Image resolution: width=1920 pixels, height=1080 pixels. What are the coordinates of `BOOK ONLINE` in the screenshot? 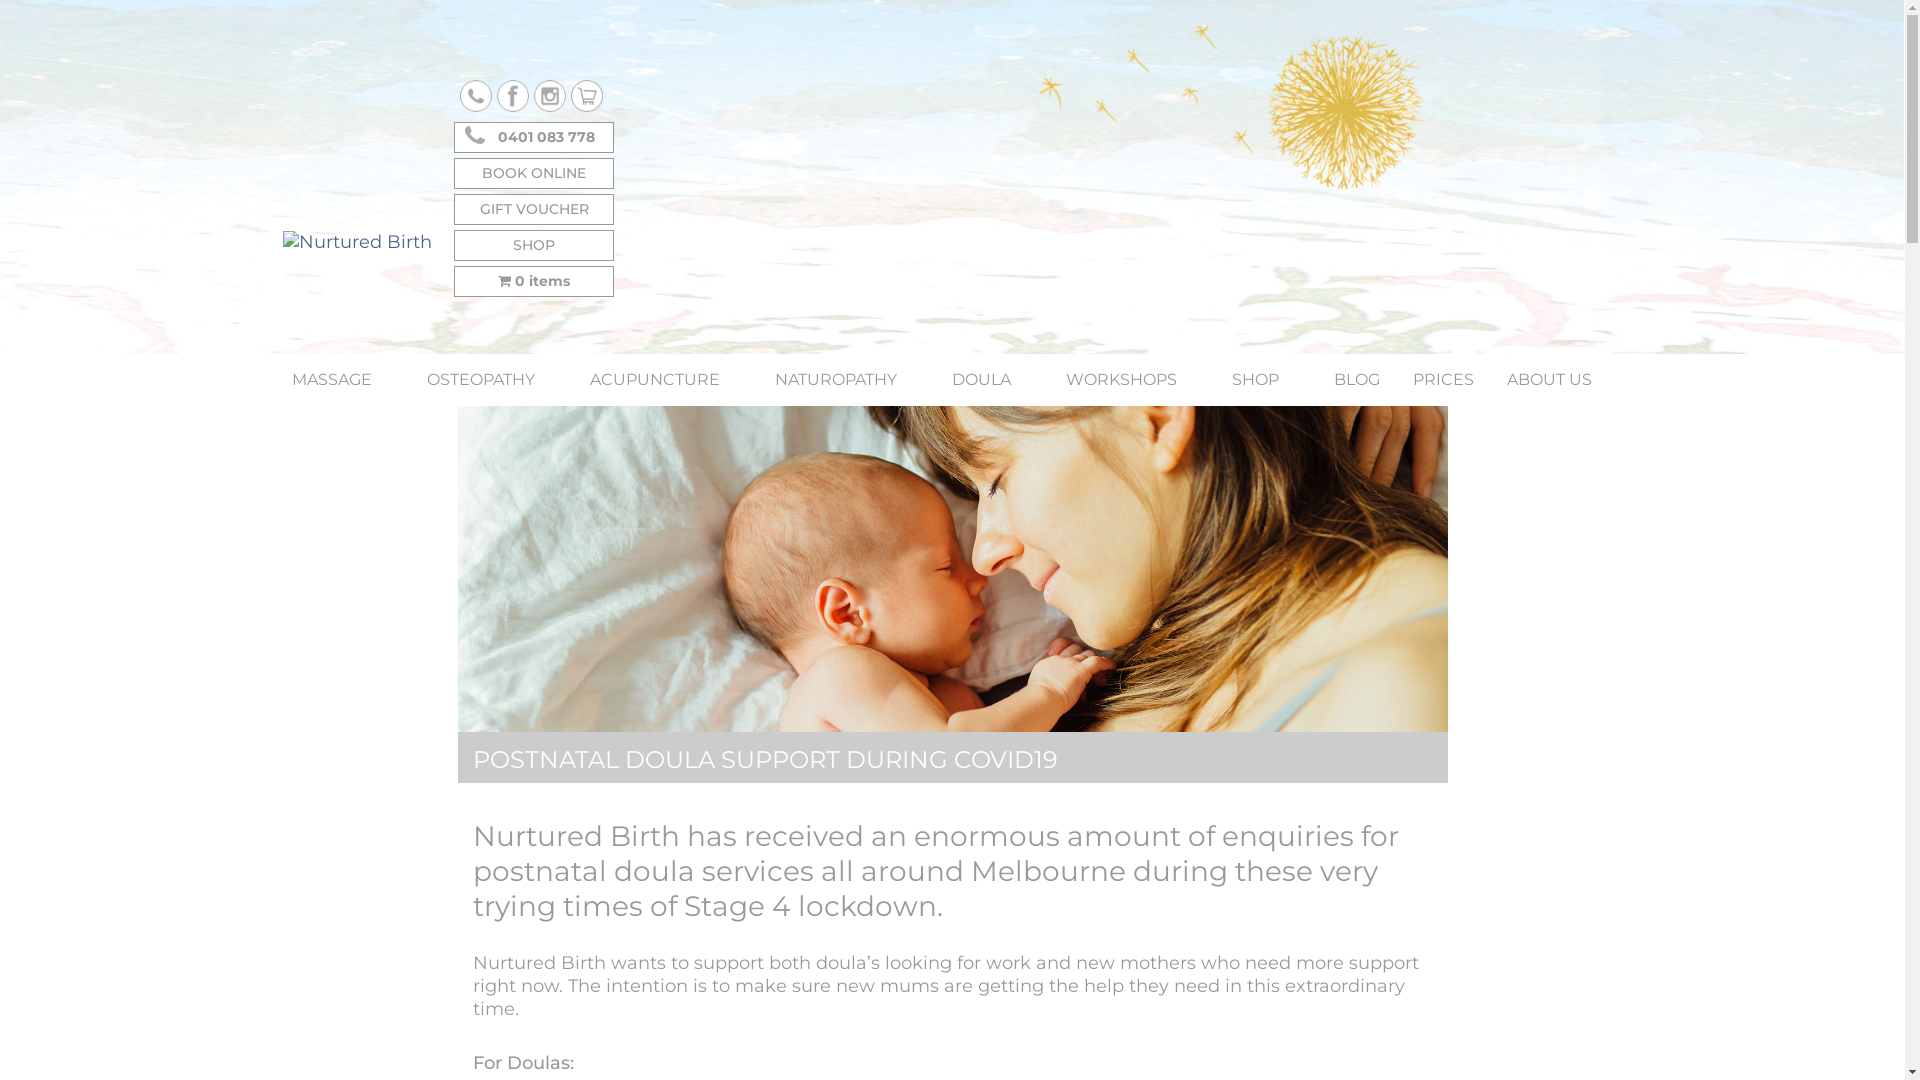 It's located at (534, 174).